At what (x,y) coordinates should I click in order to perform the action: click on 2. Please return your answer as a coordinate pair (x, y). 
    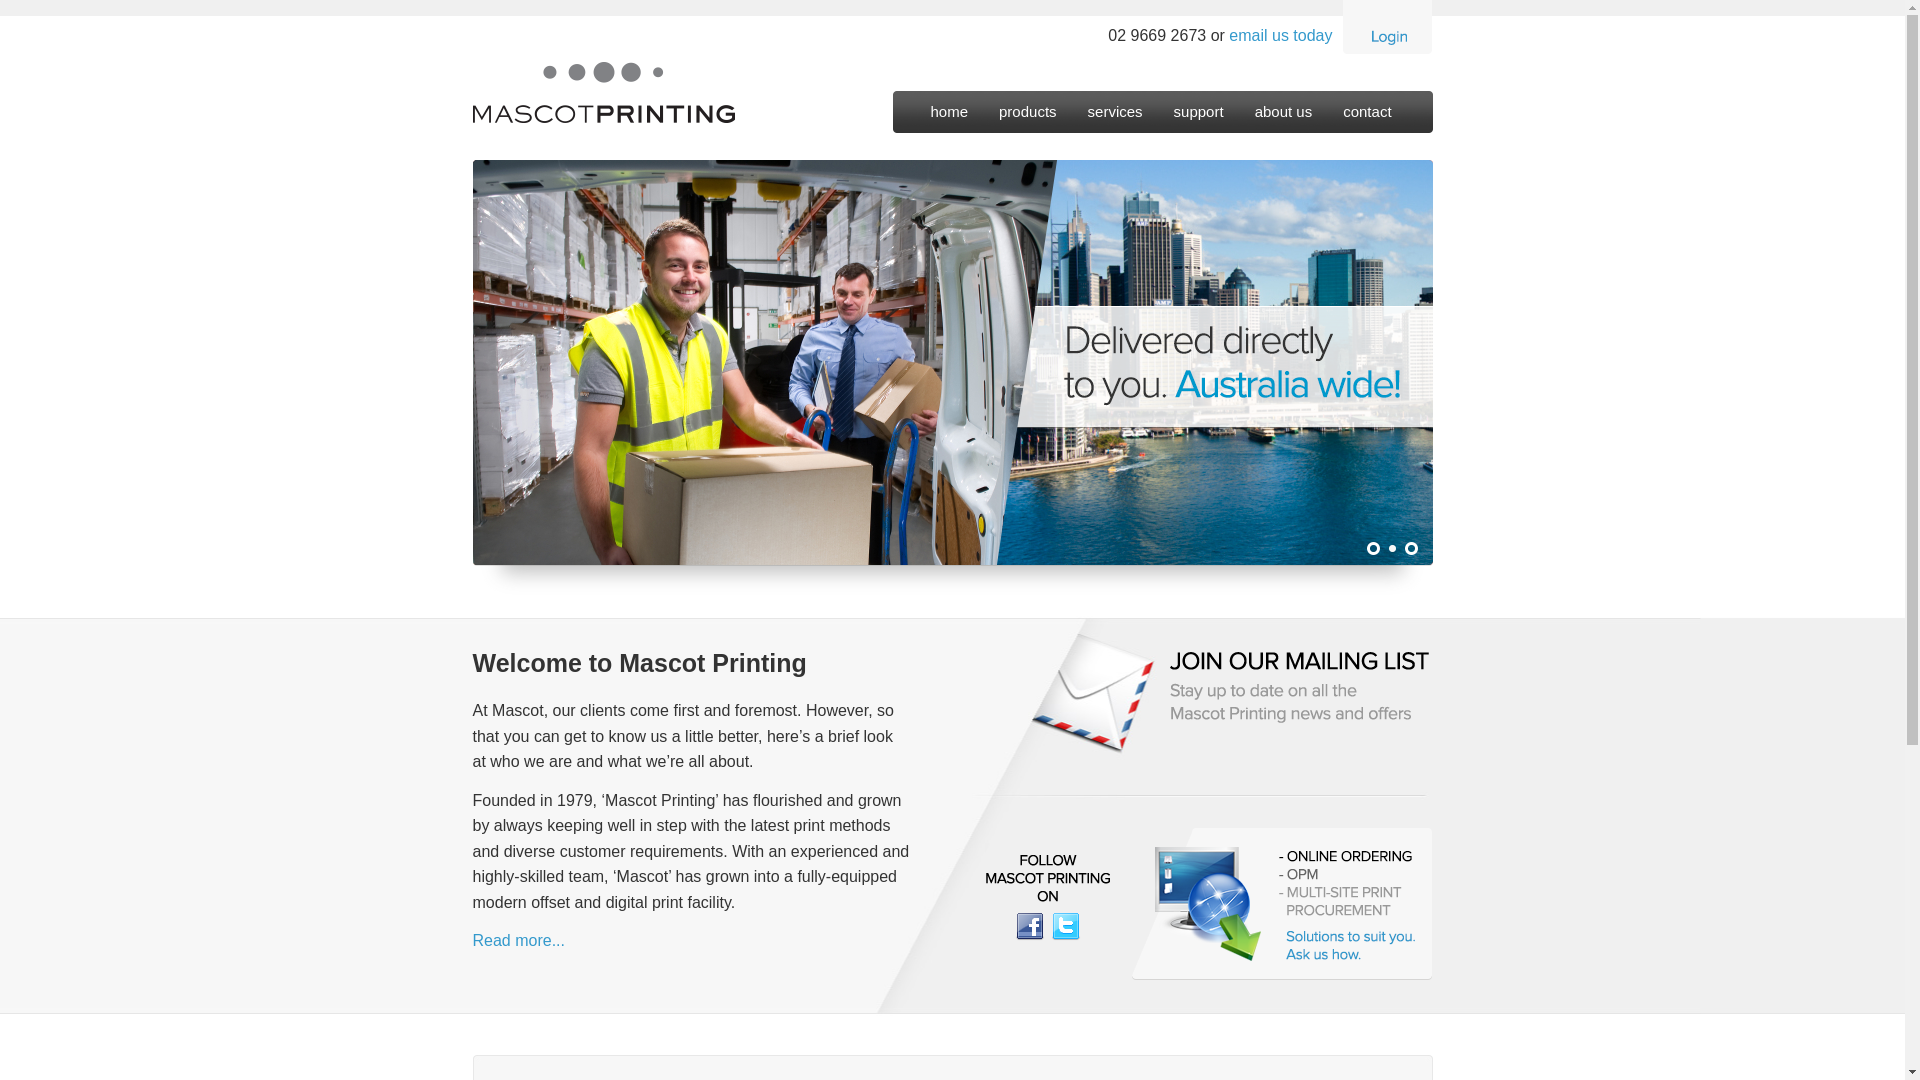
    Looking at the image, I should click on (1392, 548).